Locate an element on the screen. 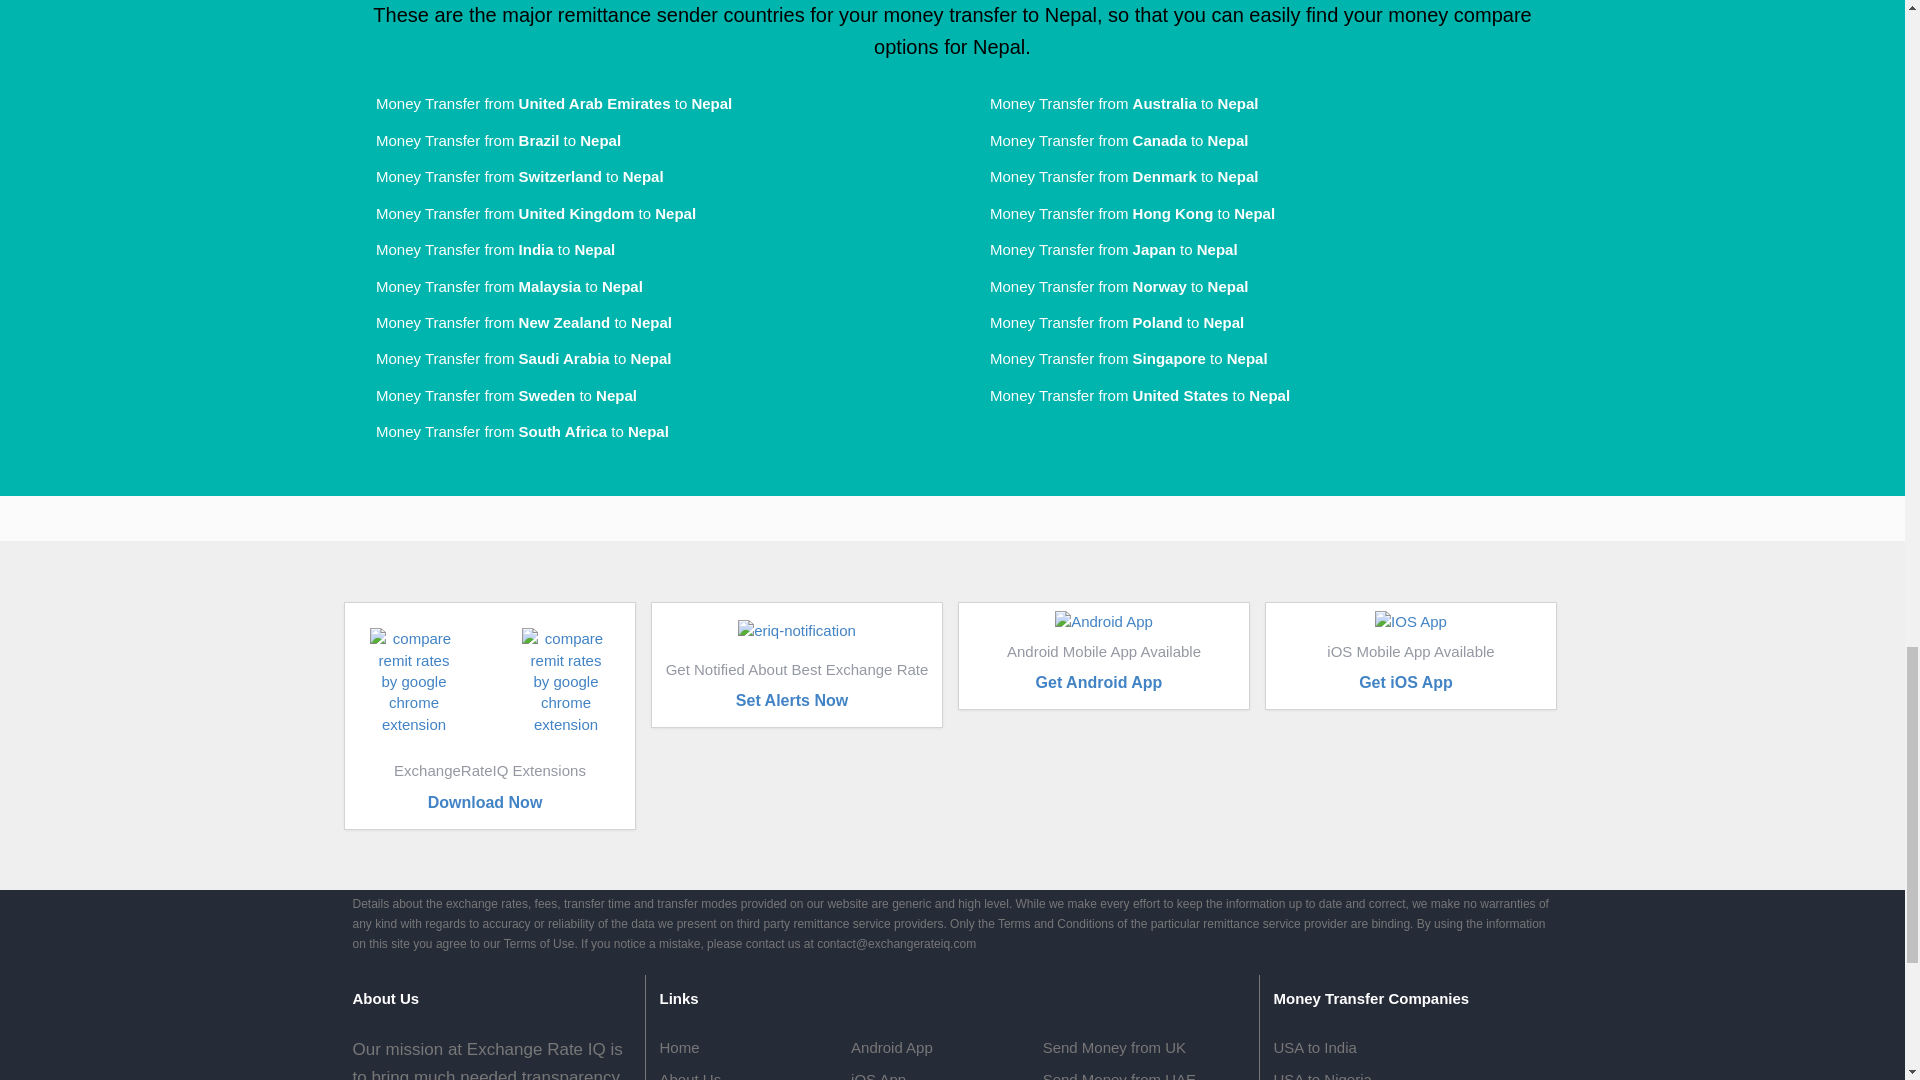 The image size is (1920, 1080). Money Transfer from Australia to Nepal is located at coordinates (1111, 104).